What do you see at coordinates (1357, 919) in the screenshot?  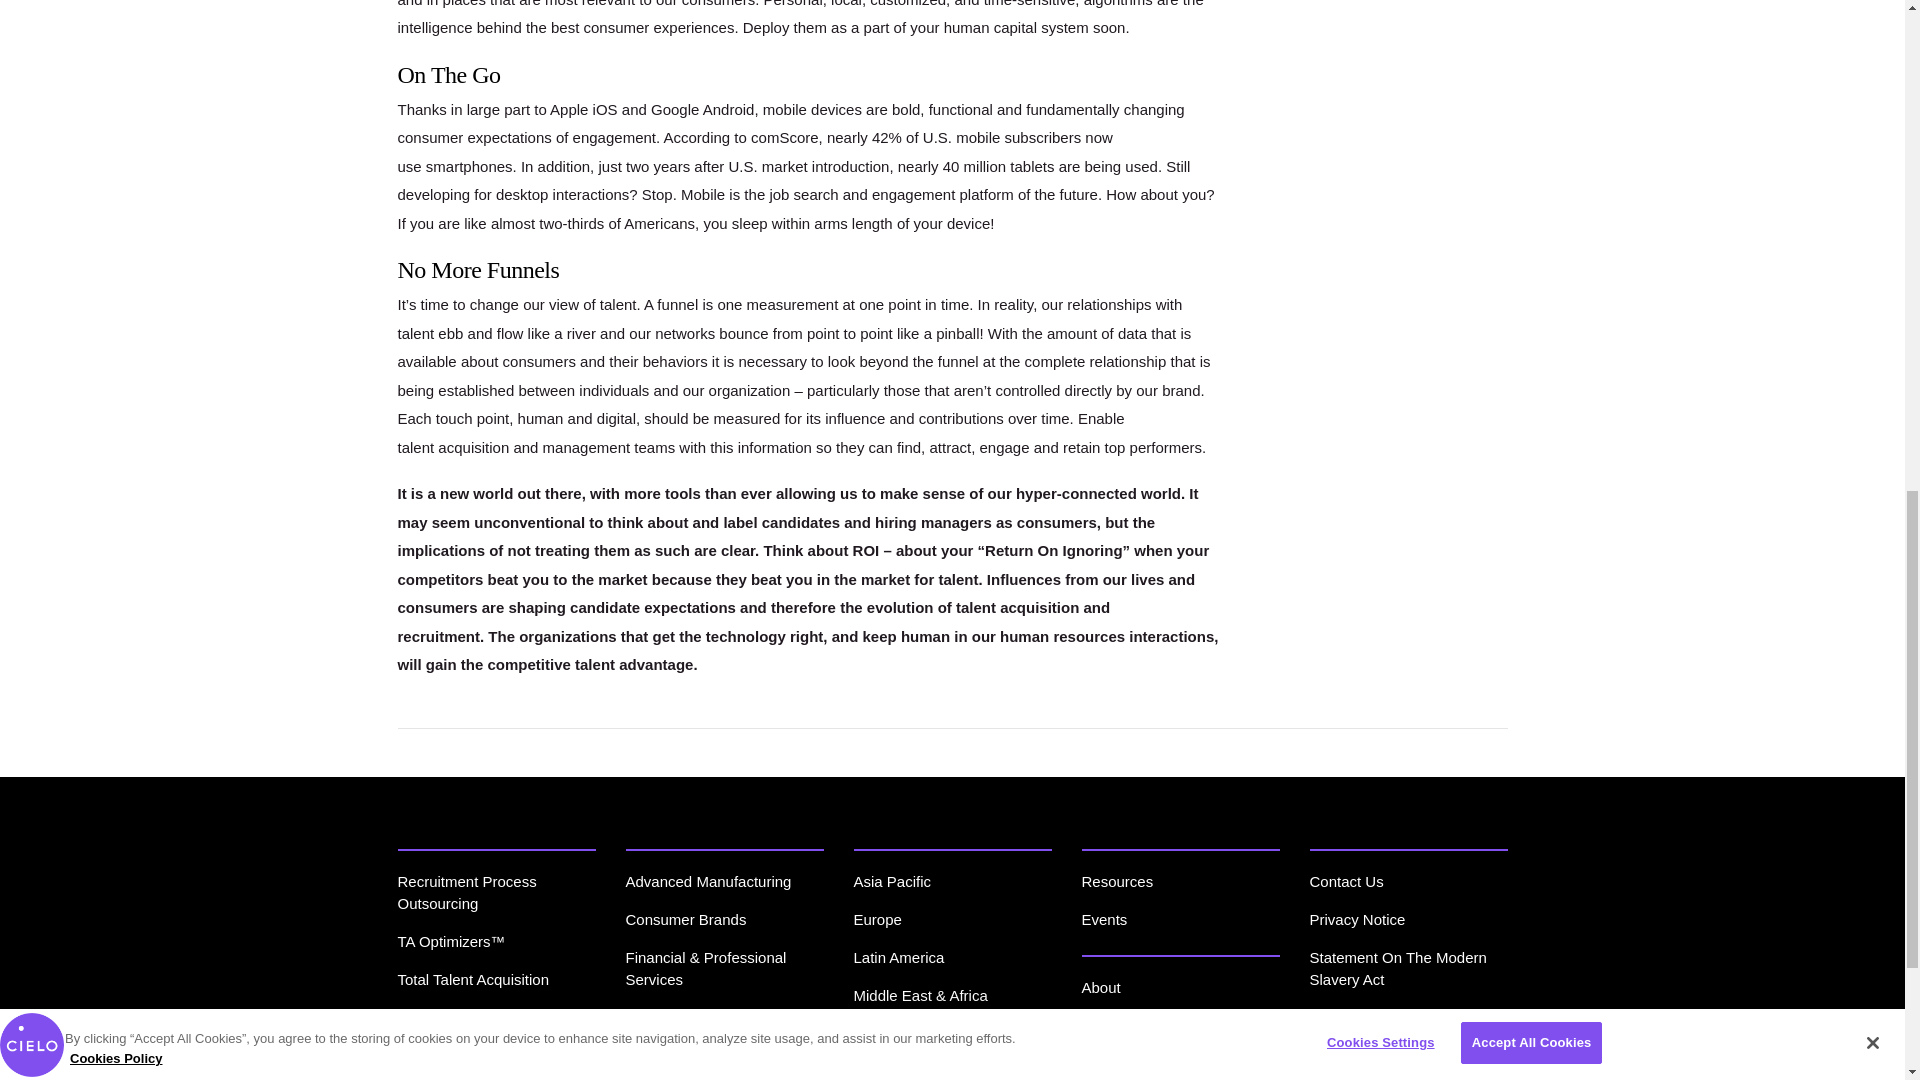 I see `Privacy Notice` at bounding box center [1357, 919].